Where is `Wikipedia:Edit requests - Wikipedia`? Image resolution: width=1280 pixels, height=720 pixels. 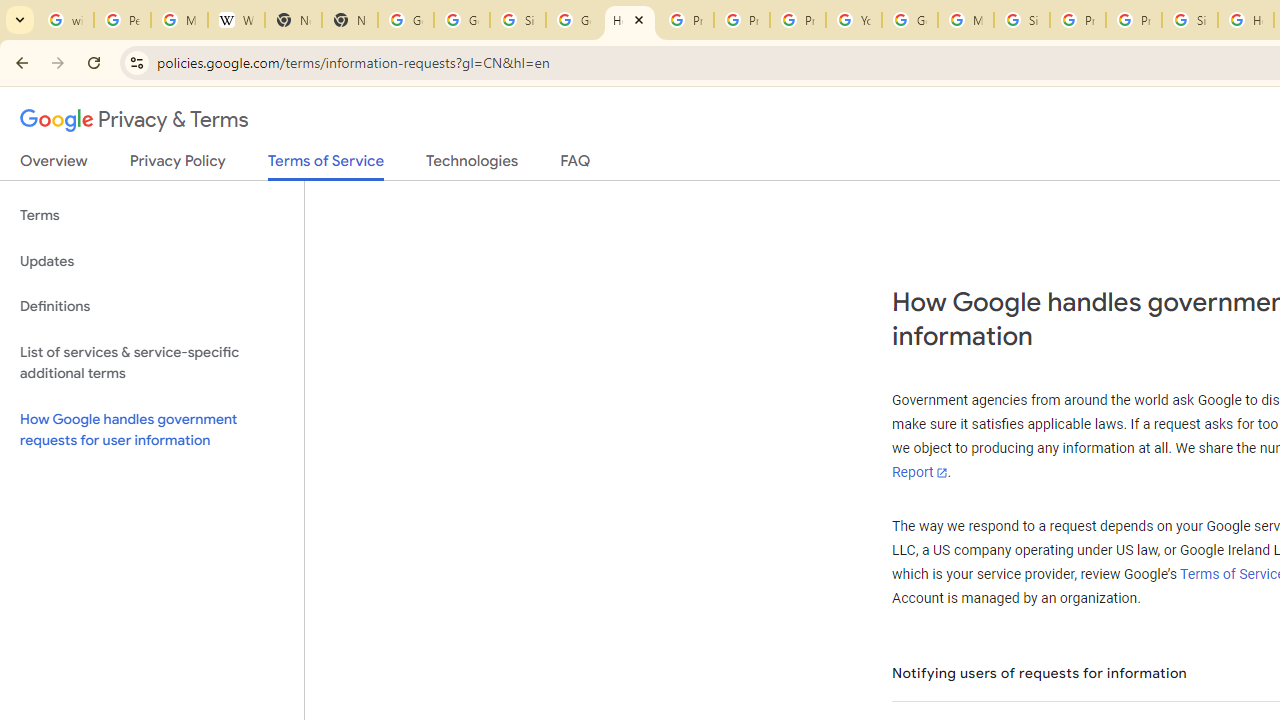
Wikipedia:Edit requests - Wikipedia is located at coordinates (236, 20).